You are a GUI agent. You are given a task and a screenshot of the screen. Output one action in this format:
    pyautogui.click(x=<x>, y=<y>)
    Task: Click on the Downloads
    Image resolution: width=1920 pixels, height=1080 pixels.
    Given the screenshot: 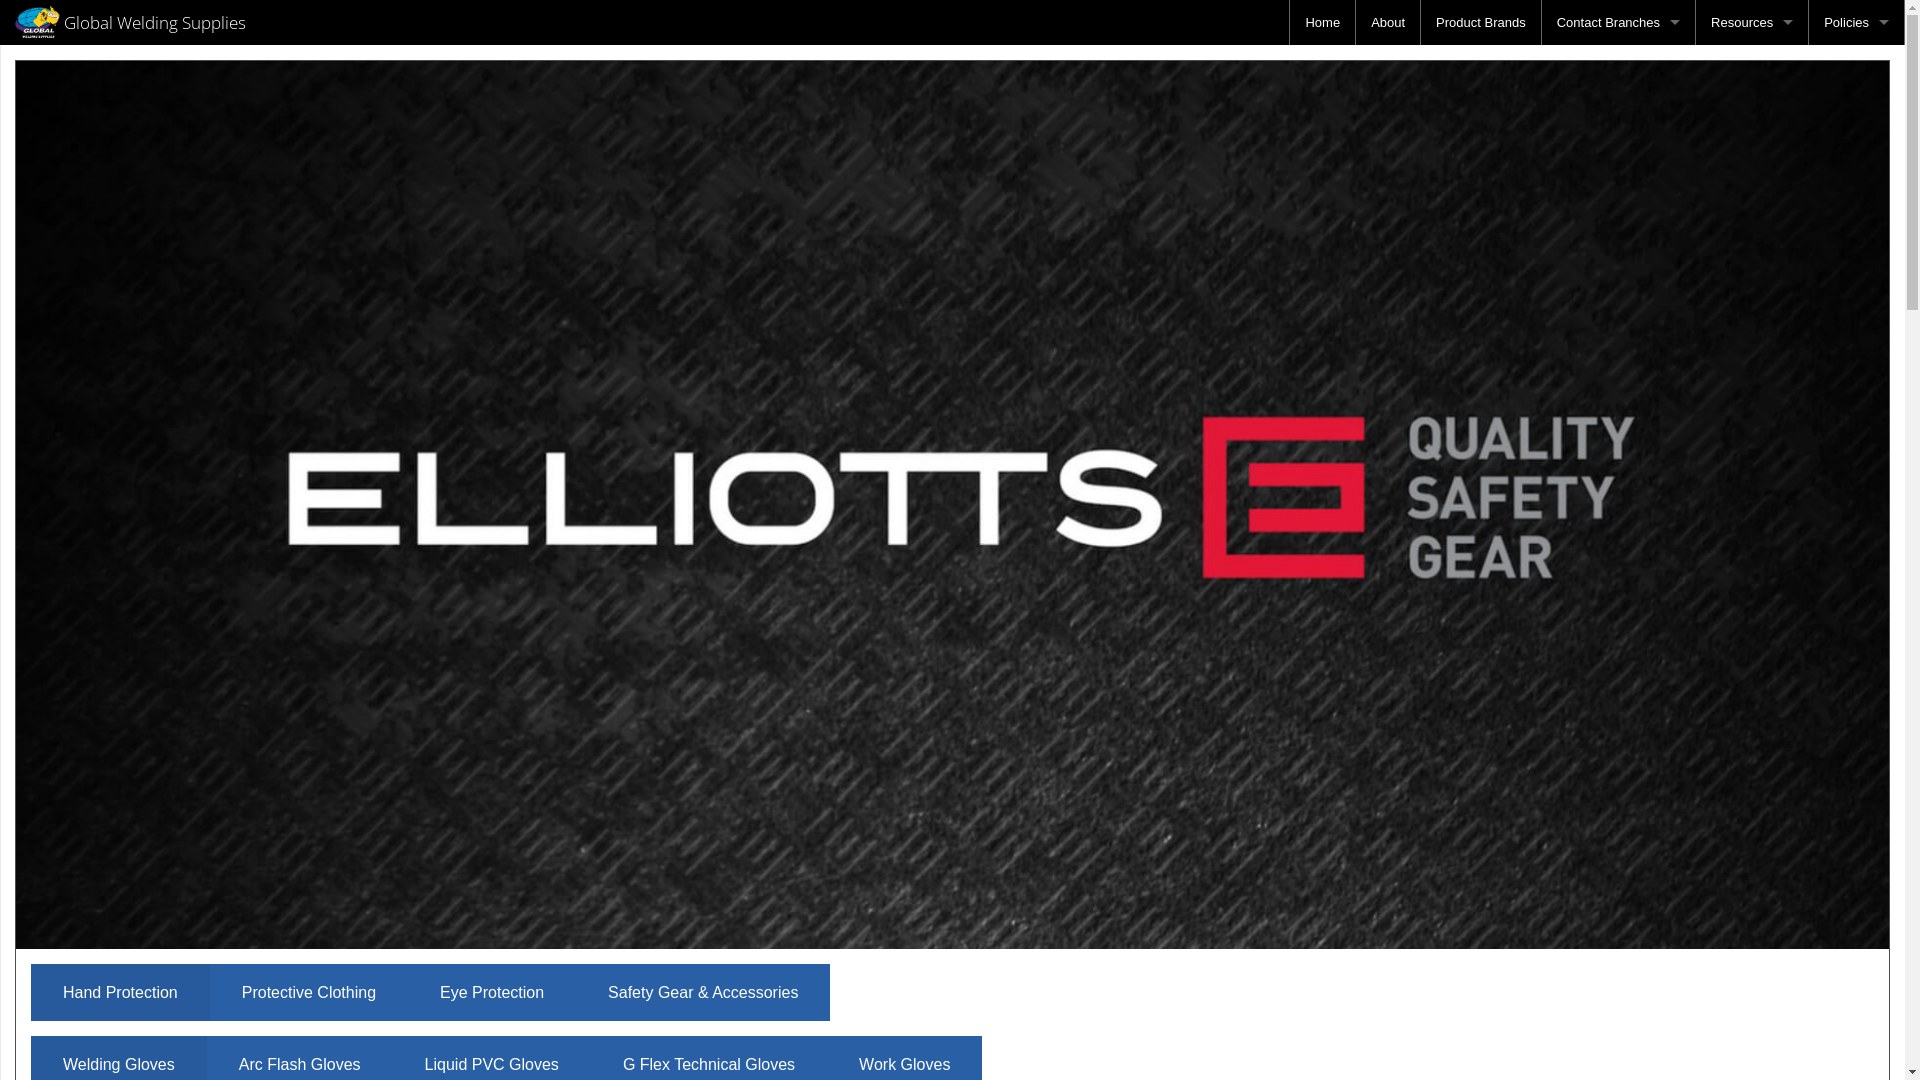 What is the action you would take?
    pyautogui.click(x=1752, y=112)
    